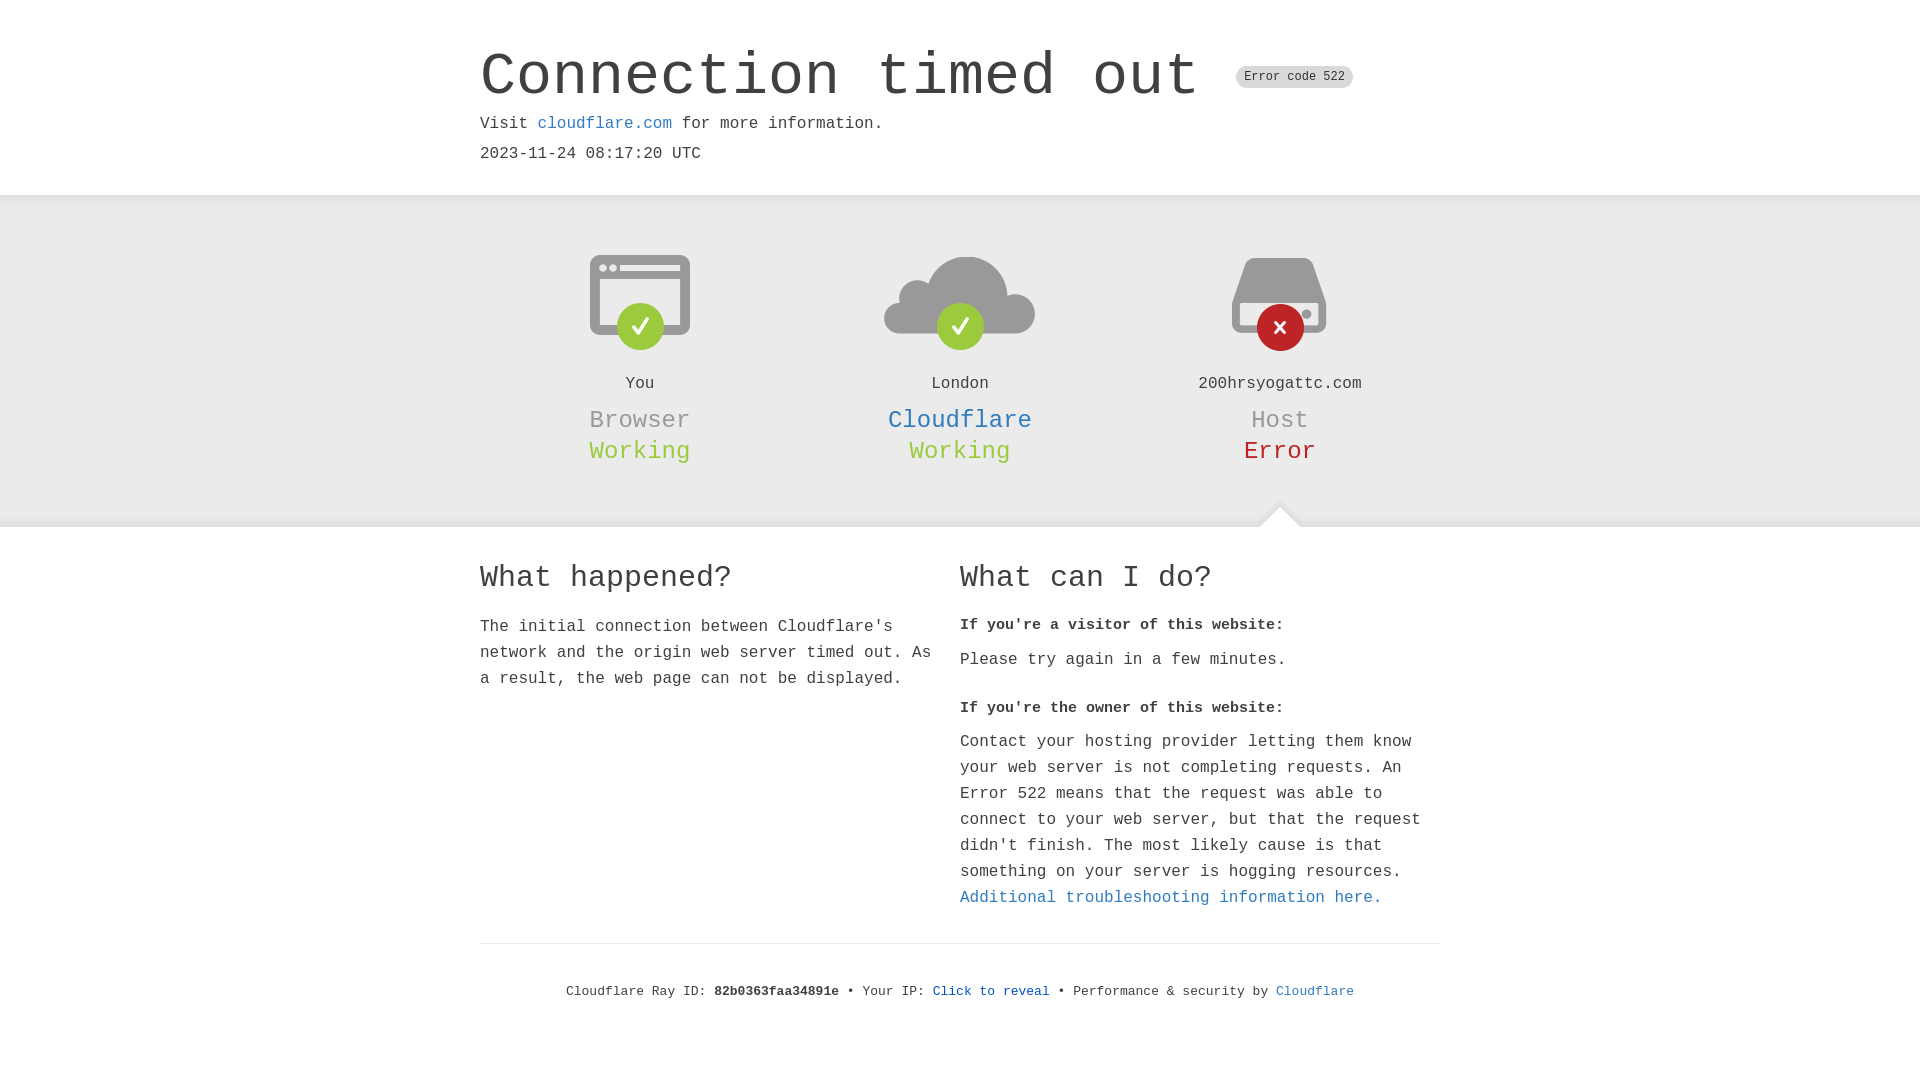 This screenshot has height=1080, width=1920. Describe the element at coordinates (605, 124) in the screenshot. I see `cloudflare.com` at that location.